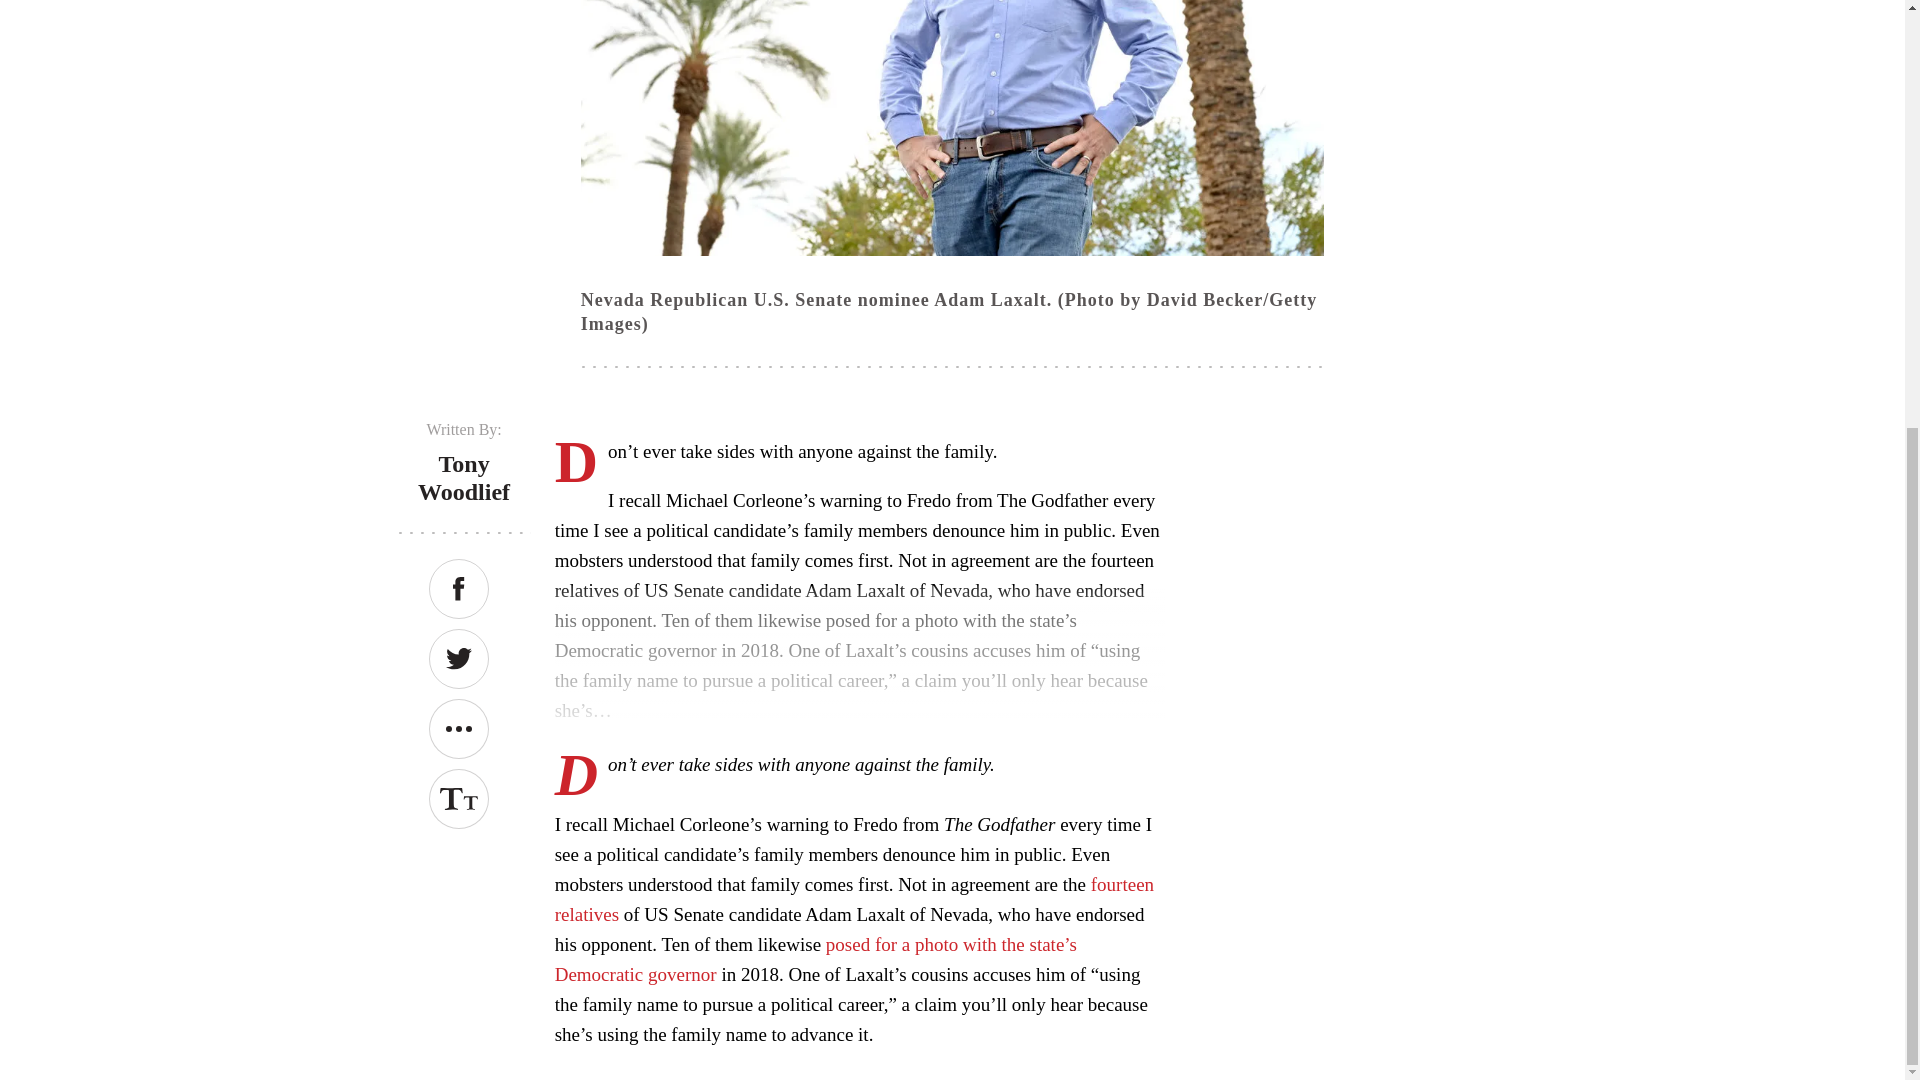  What do you see at coordinates (464, 478) in the screenshot?
I see `Tony Woodlief` at bounding box center [464, 478].